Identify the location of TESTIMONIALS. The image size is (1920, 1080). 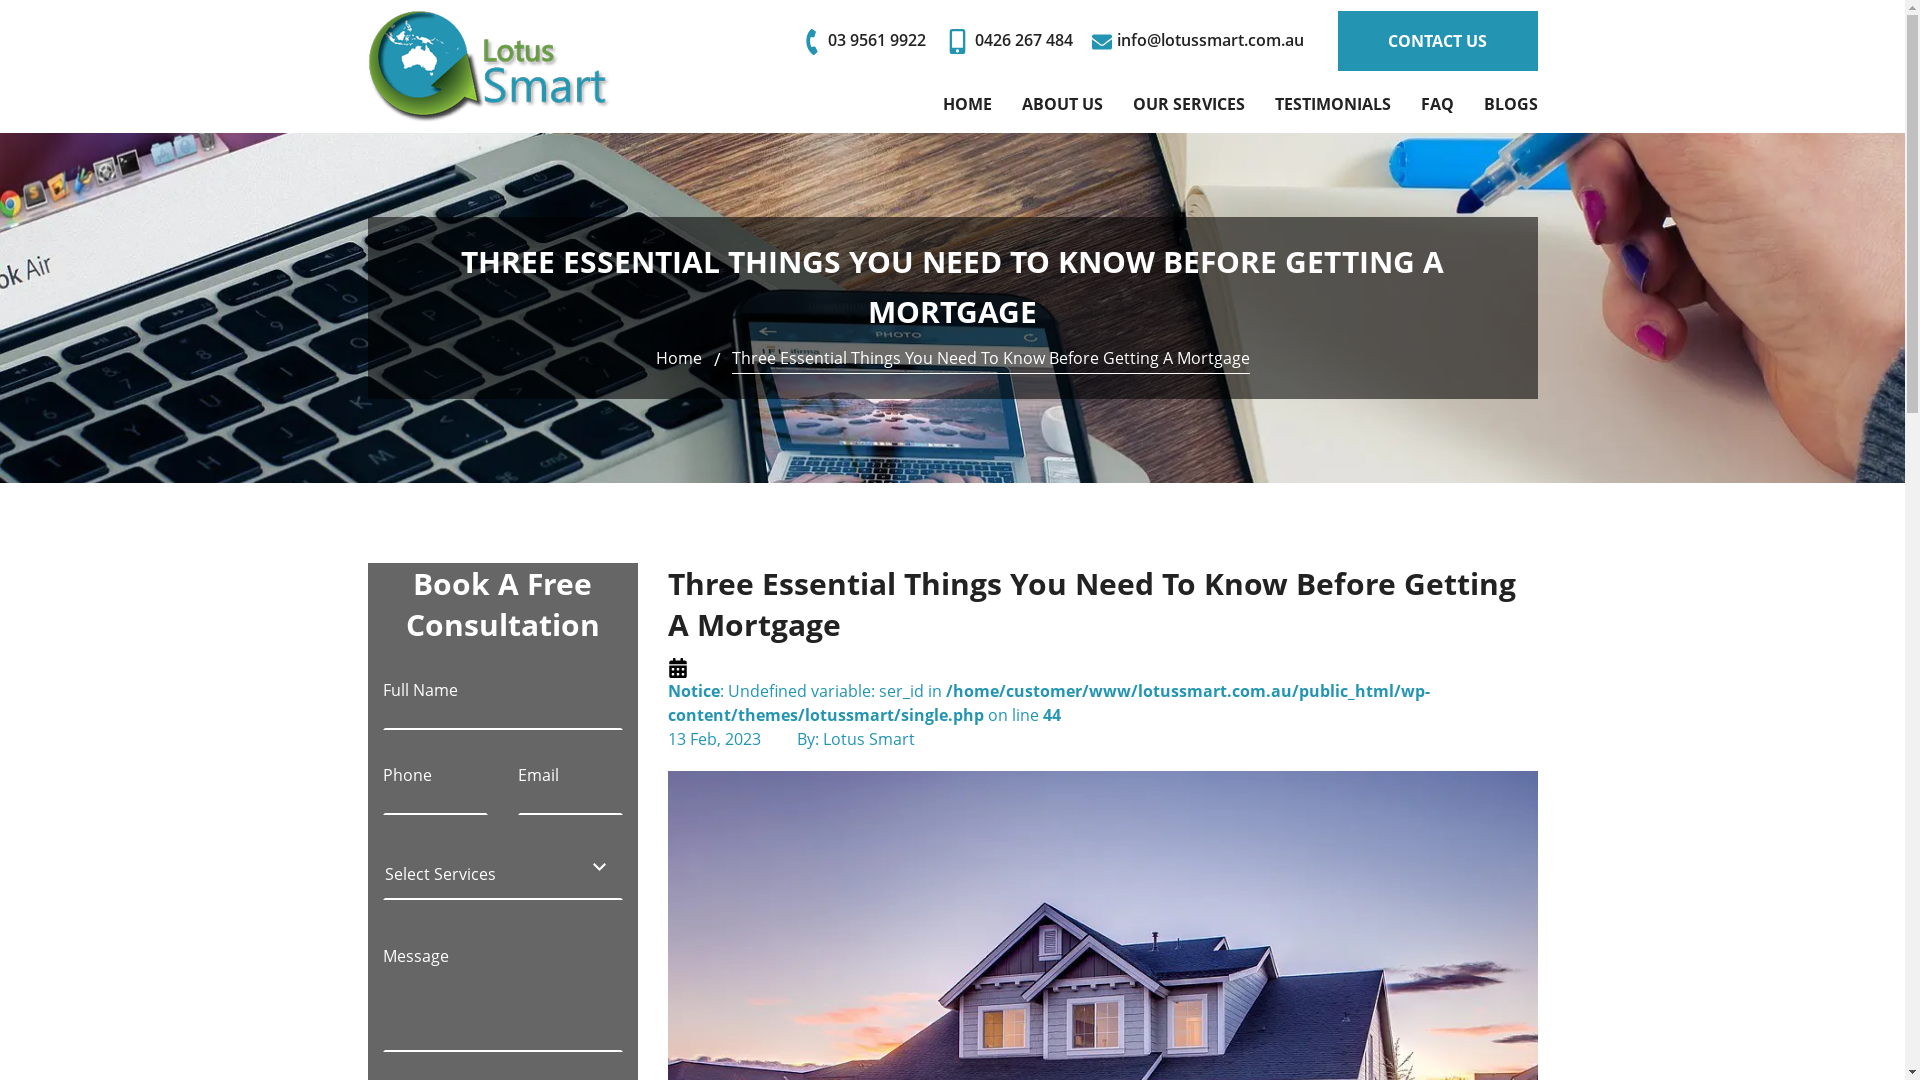
(1332, 104).